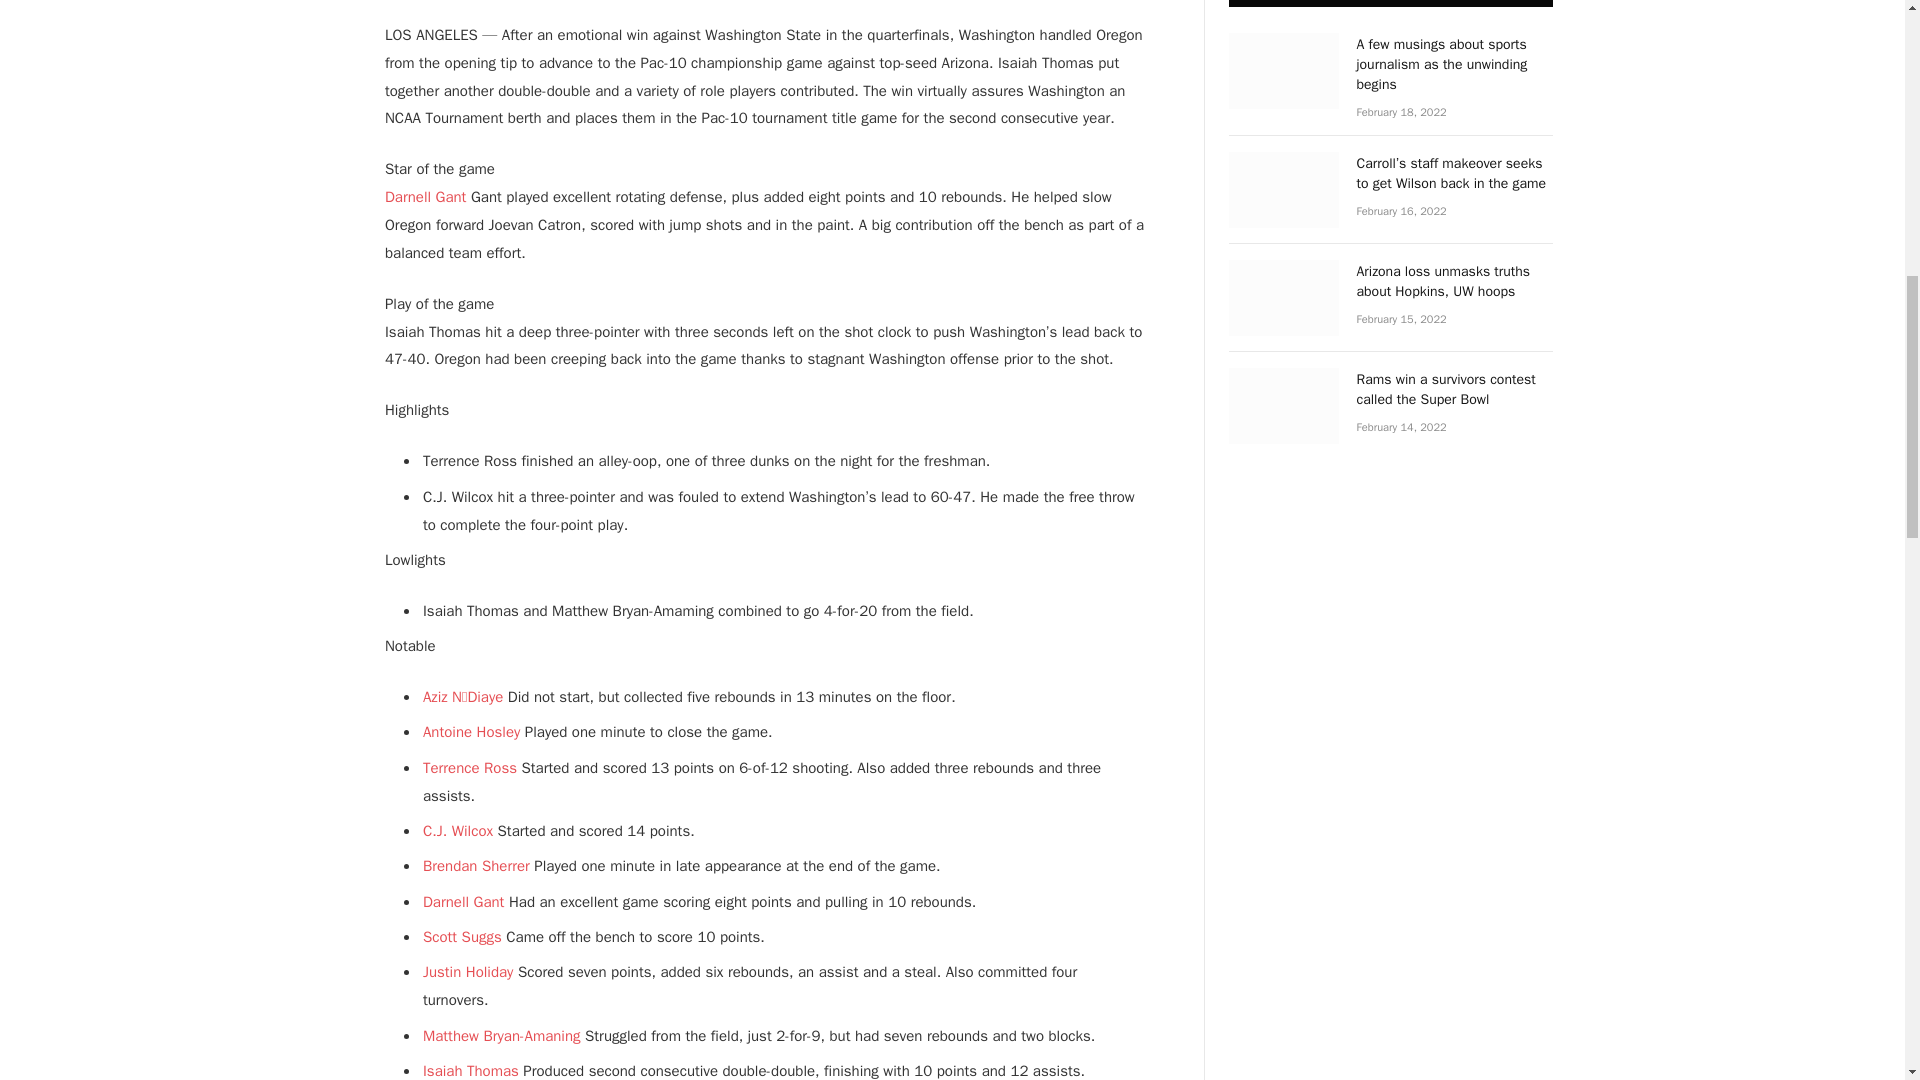 This screenshot has width=1920, height=1080. I want to click on Scott Suggs, so click(462, 936).